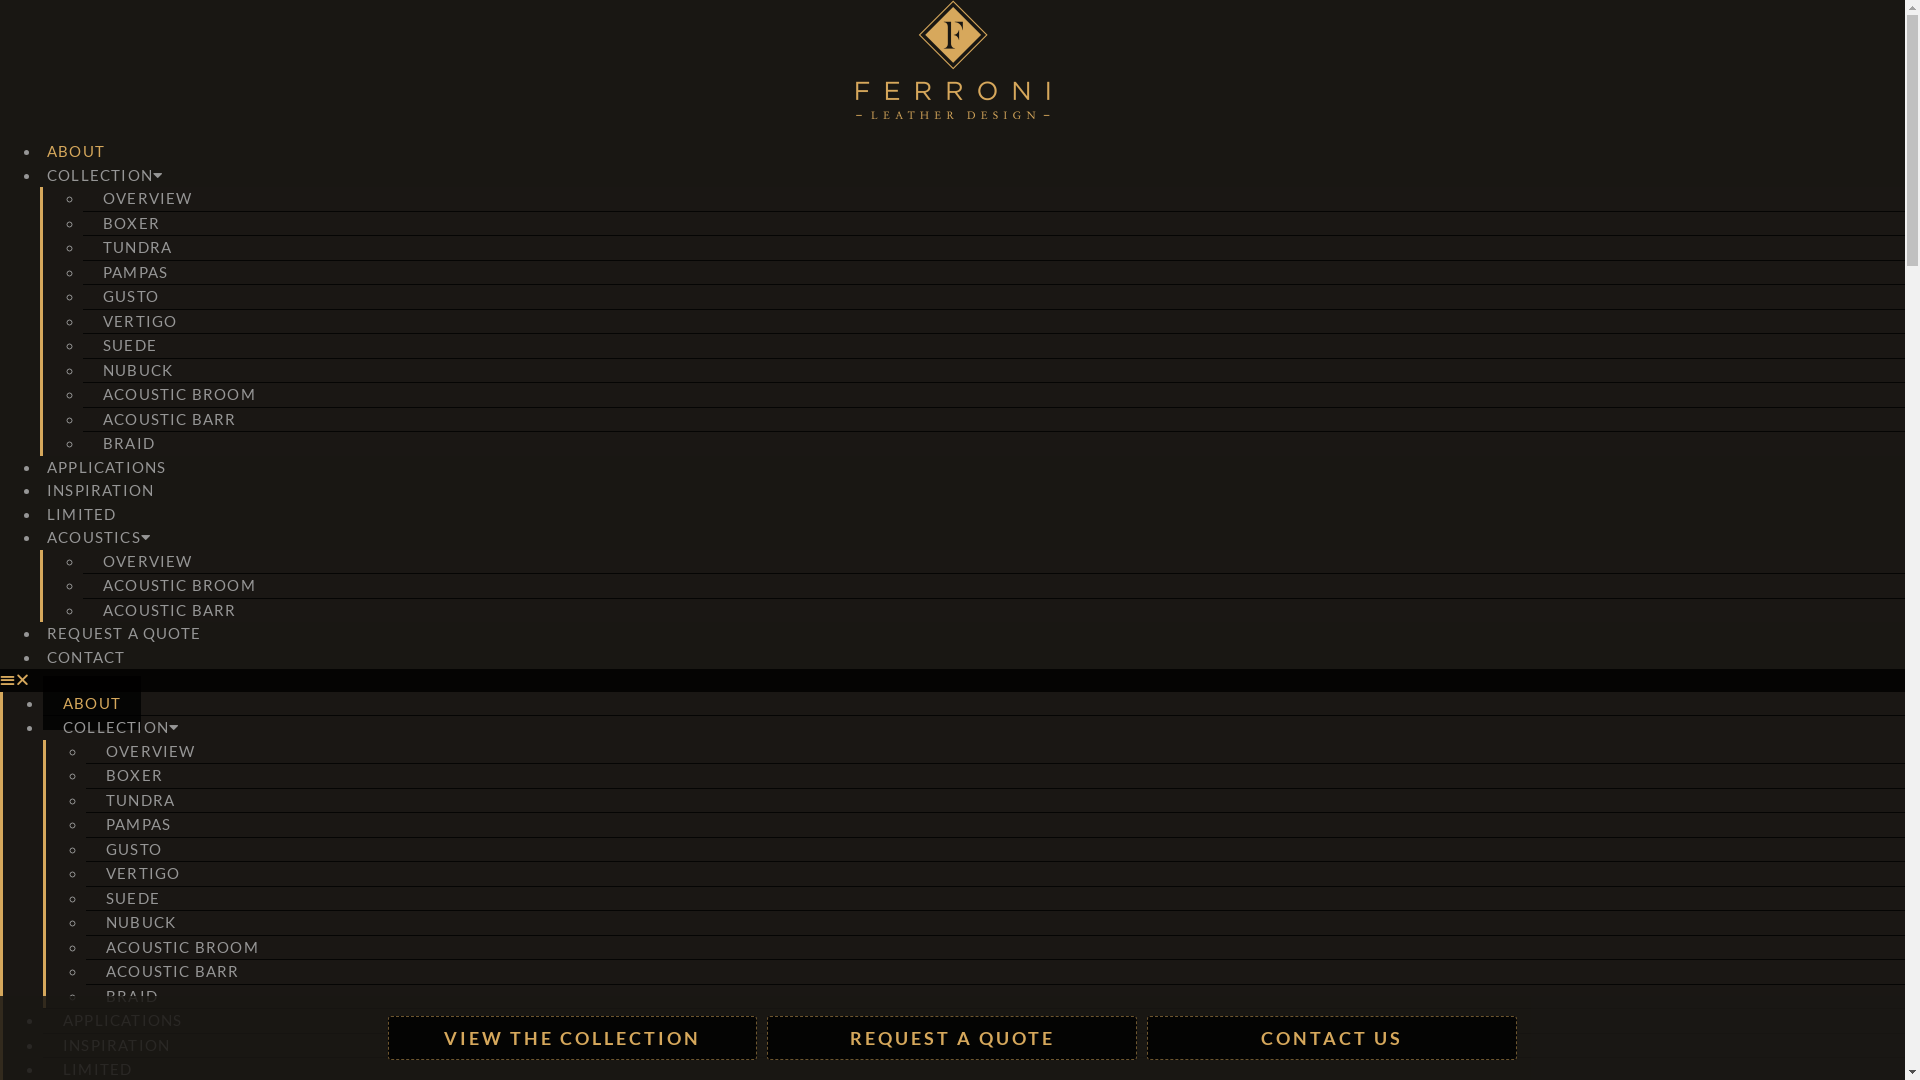 Image resolution: width=1920 pixels, height=1080 pixels. What do you see at coordinates (100, 490) in the screenshot?
I see `INSPIRATION` at bounding box center [100, 490].